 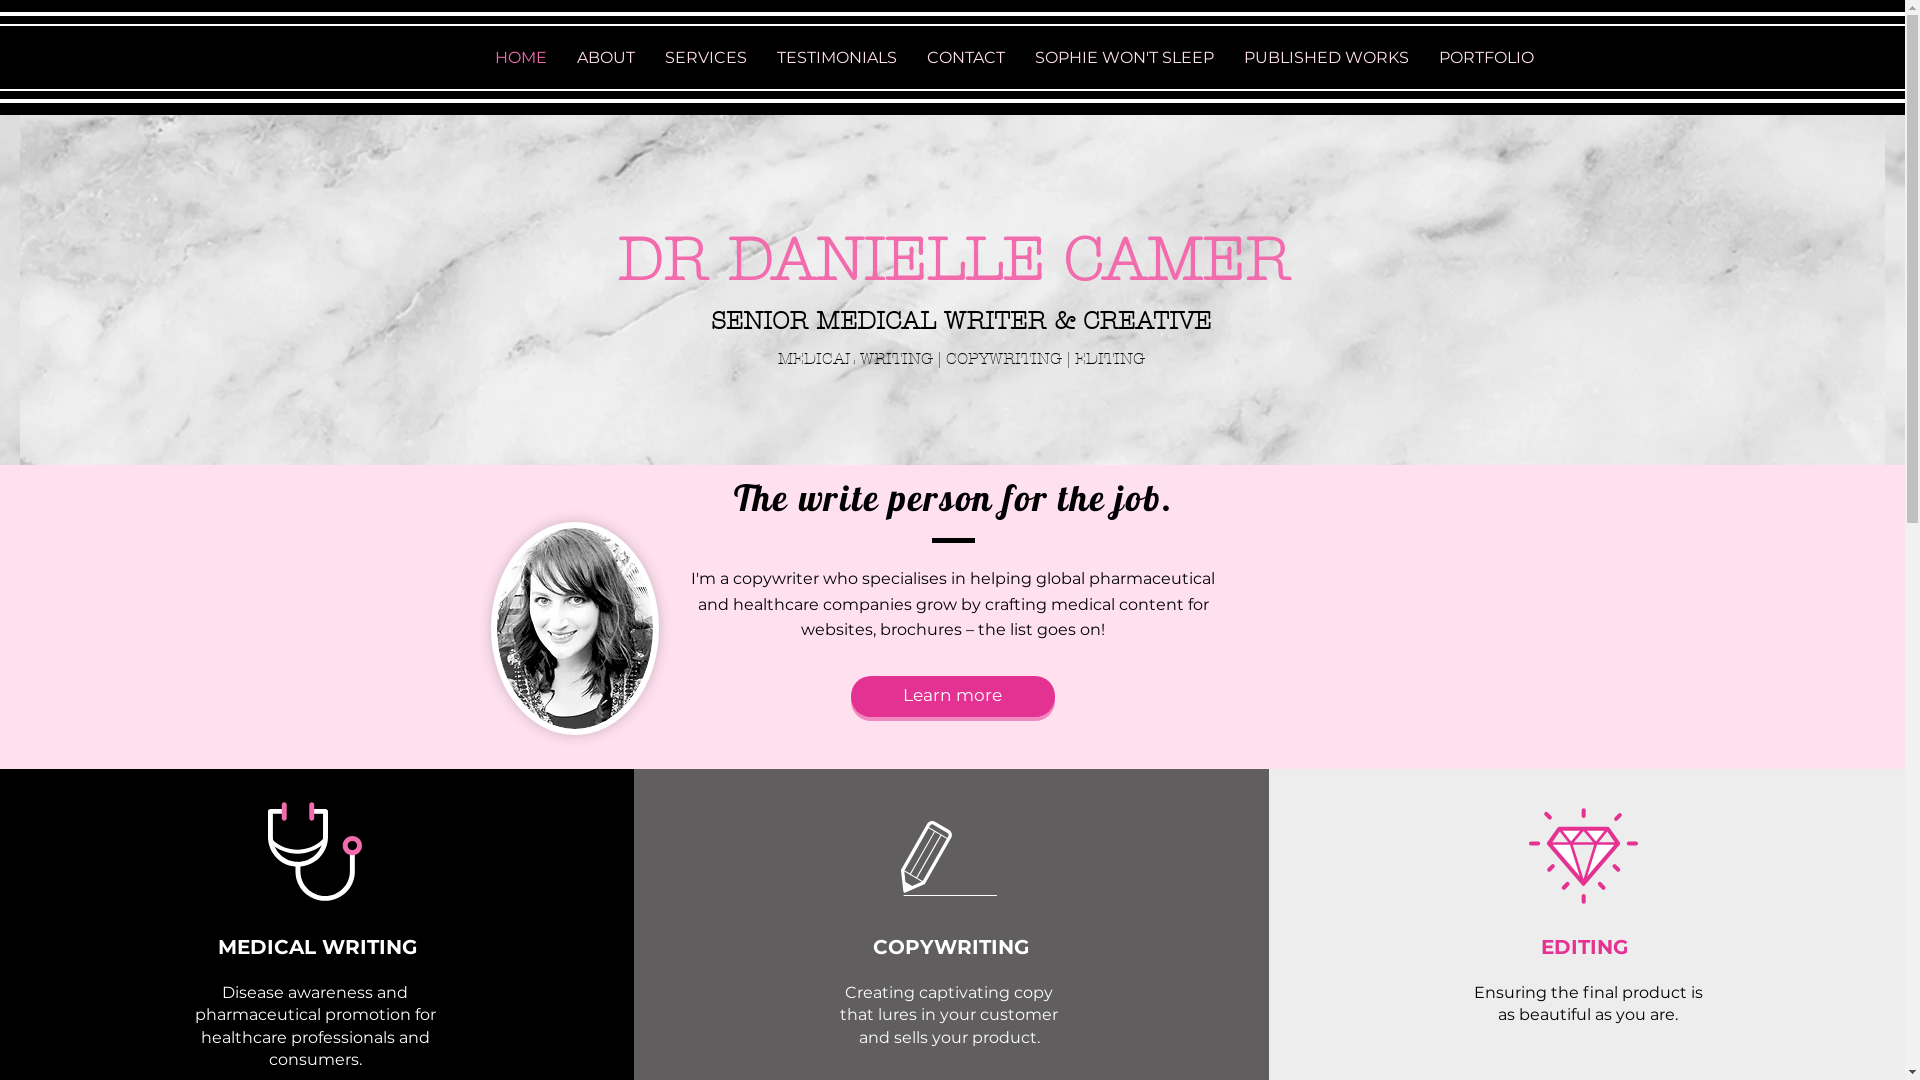 What do you see at coordinates (606, 58) in the screenshot?
I see `ABOUT` at bounding box center [606, 58].